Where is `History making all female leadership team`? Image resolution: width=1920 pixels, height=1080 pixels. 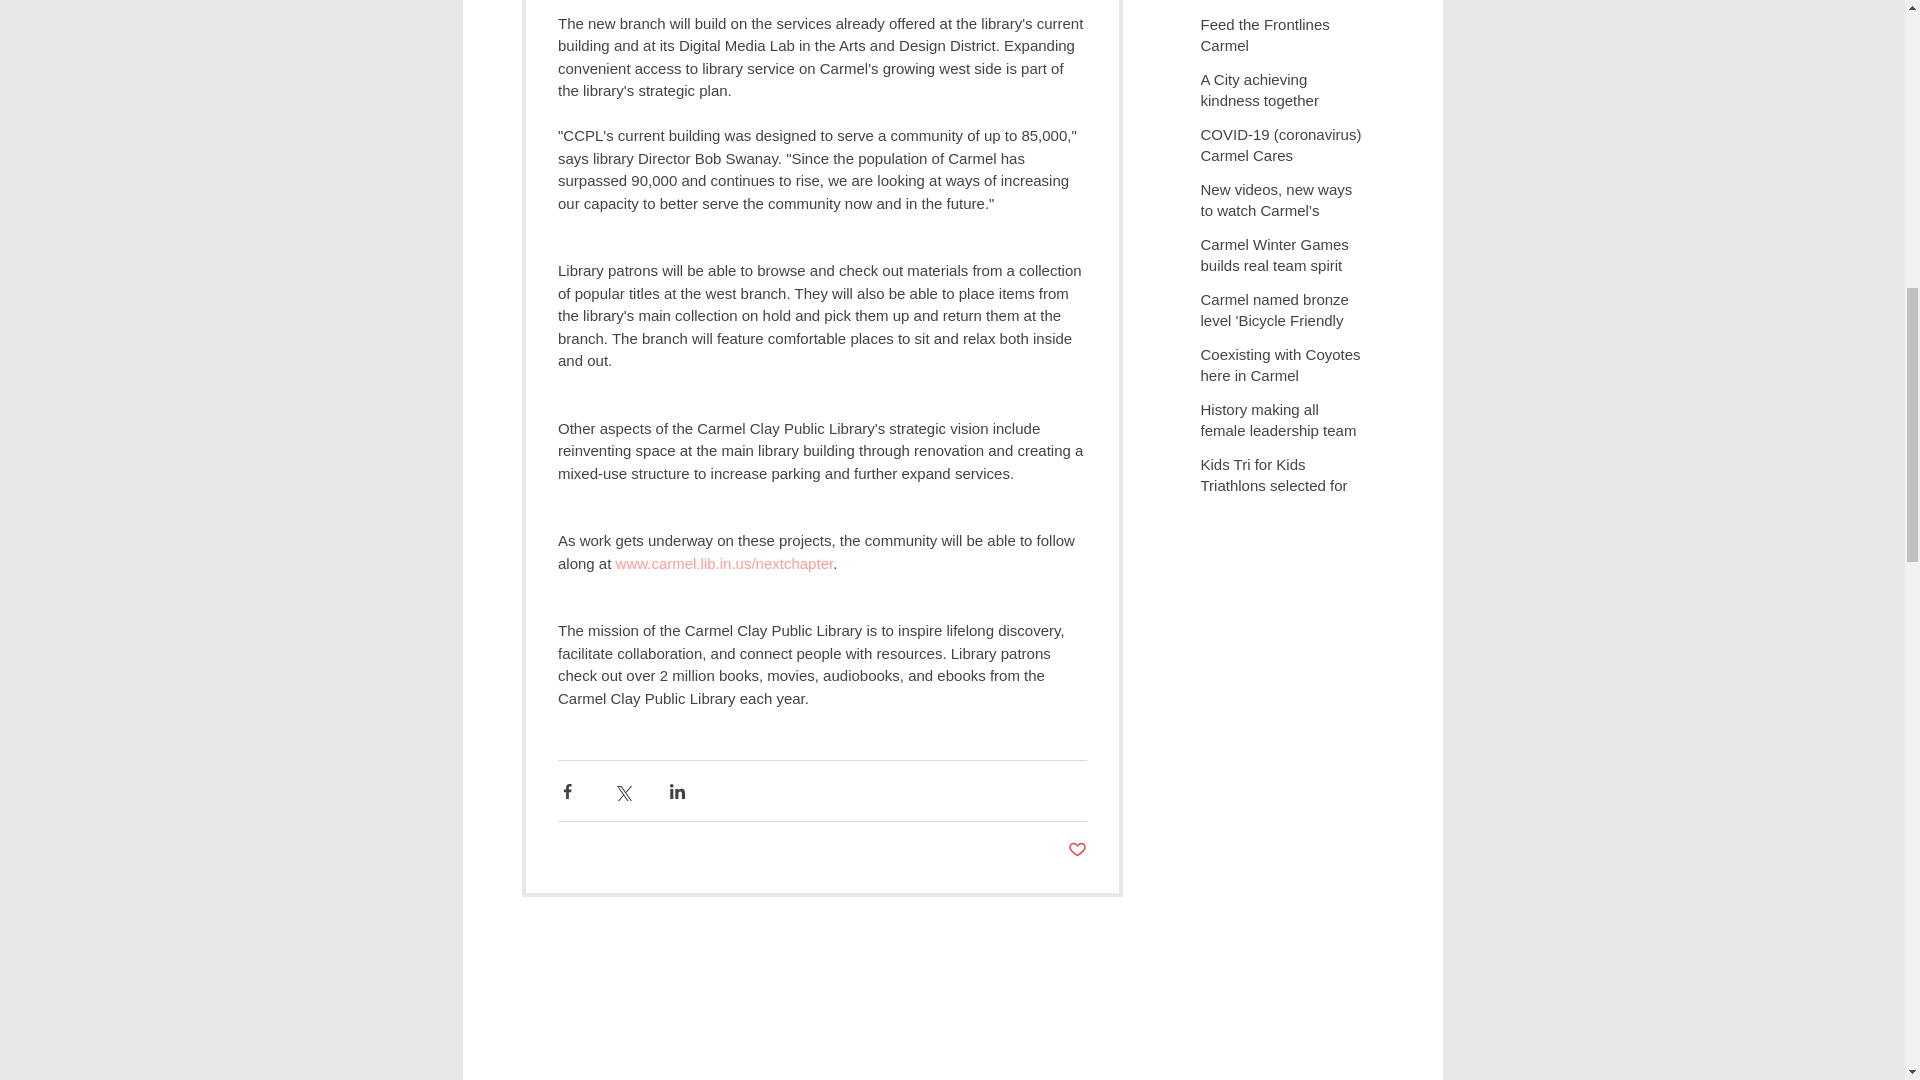
History making all female leadership team is located at coordinates (1282, 424).